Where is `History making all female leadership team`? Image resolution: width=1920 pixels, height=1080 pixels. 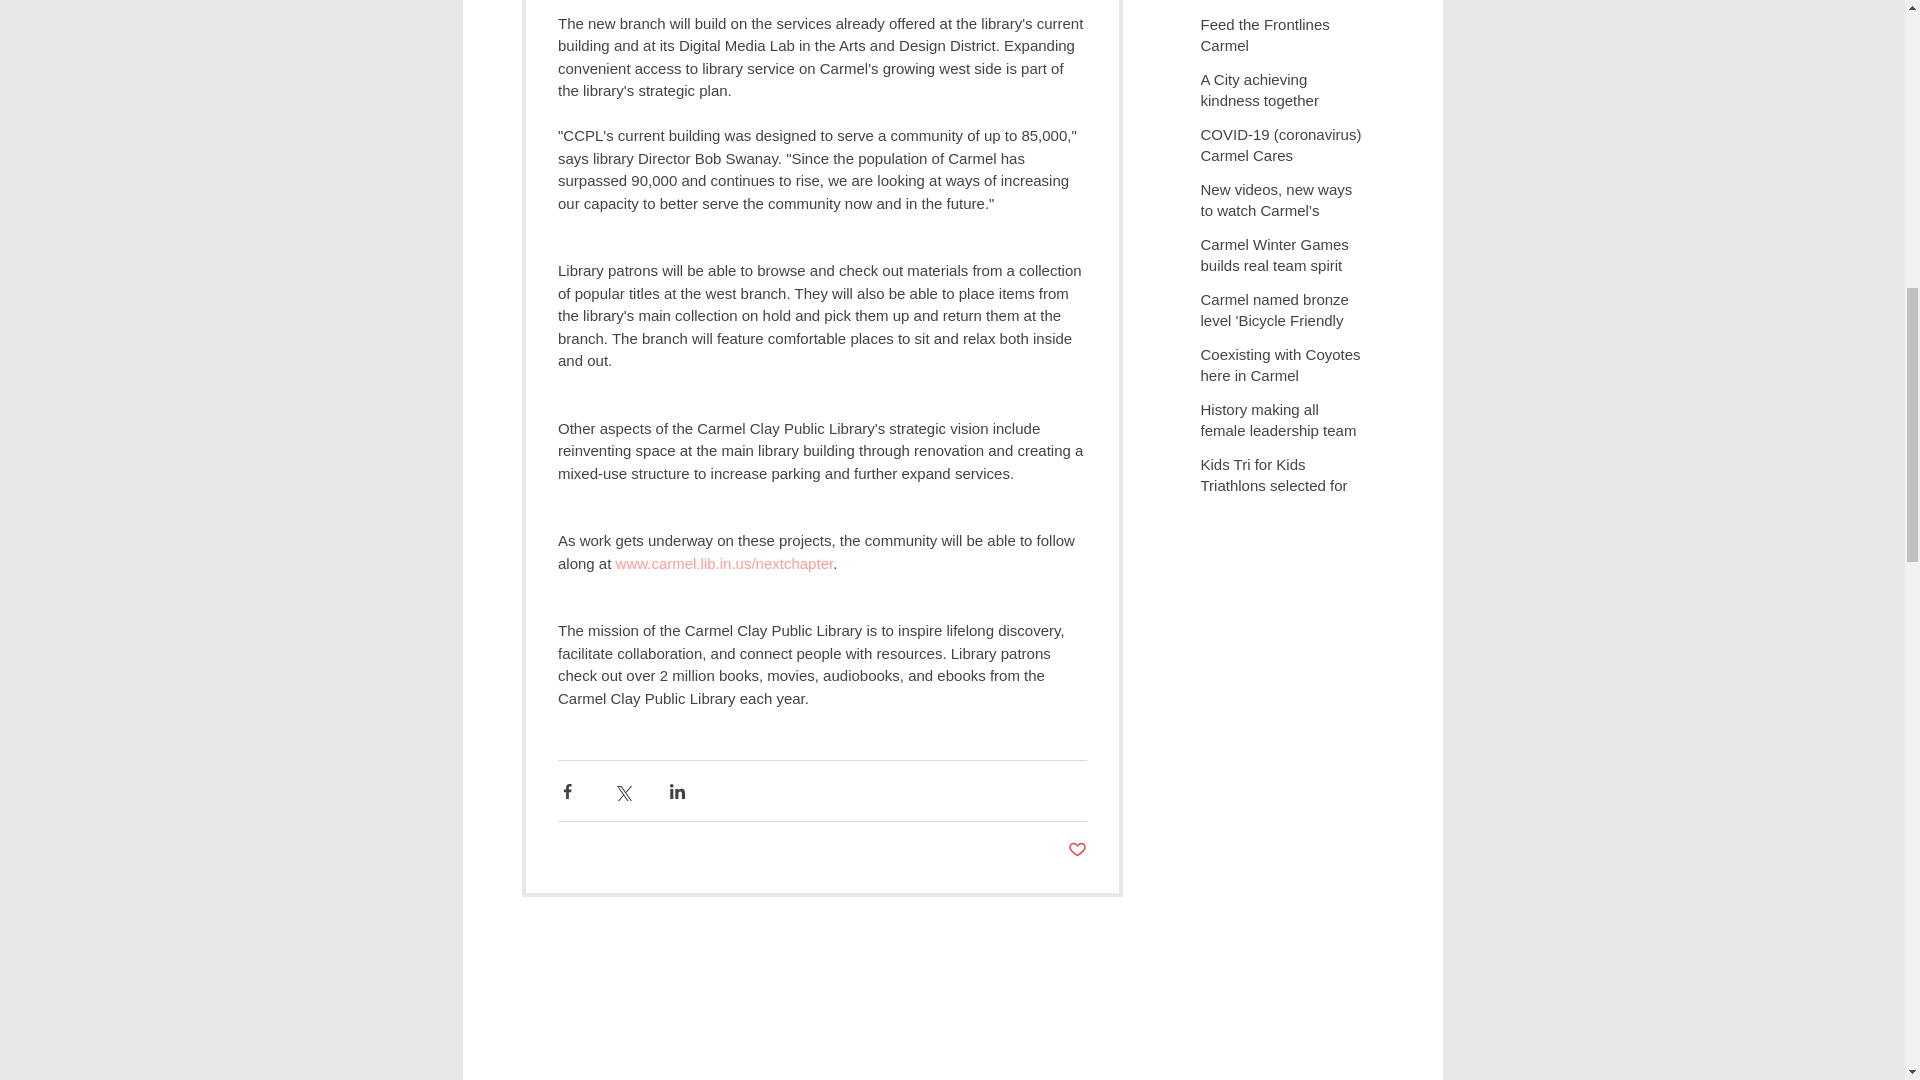
History making all female leadership team is located at coordinates (1282, 424).